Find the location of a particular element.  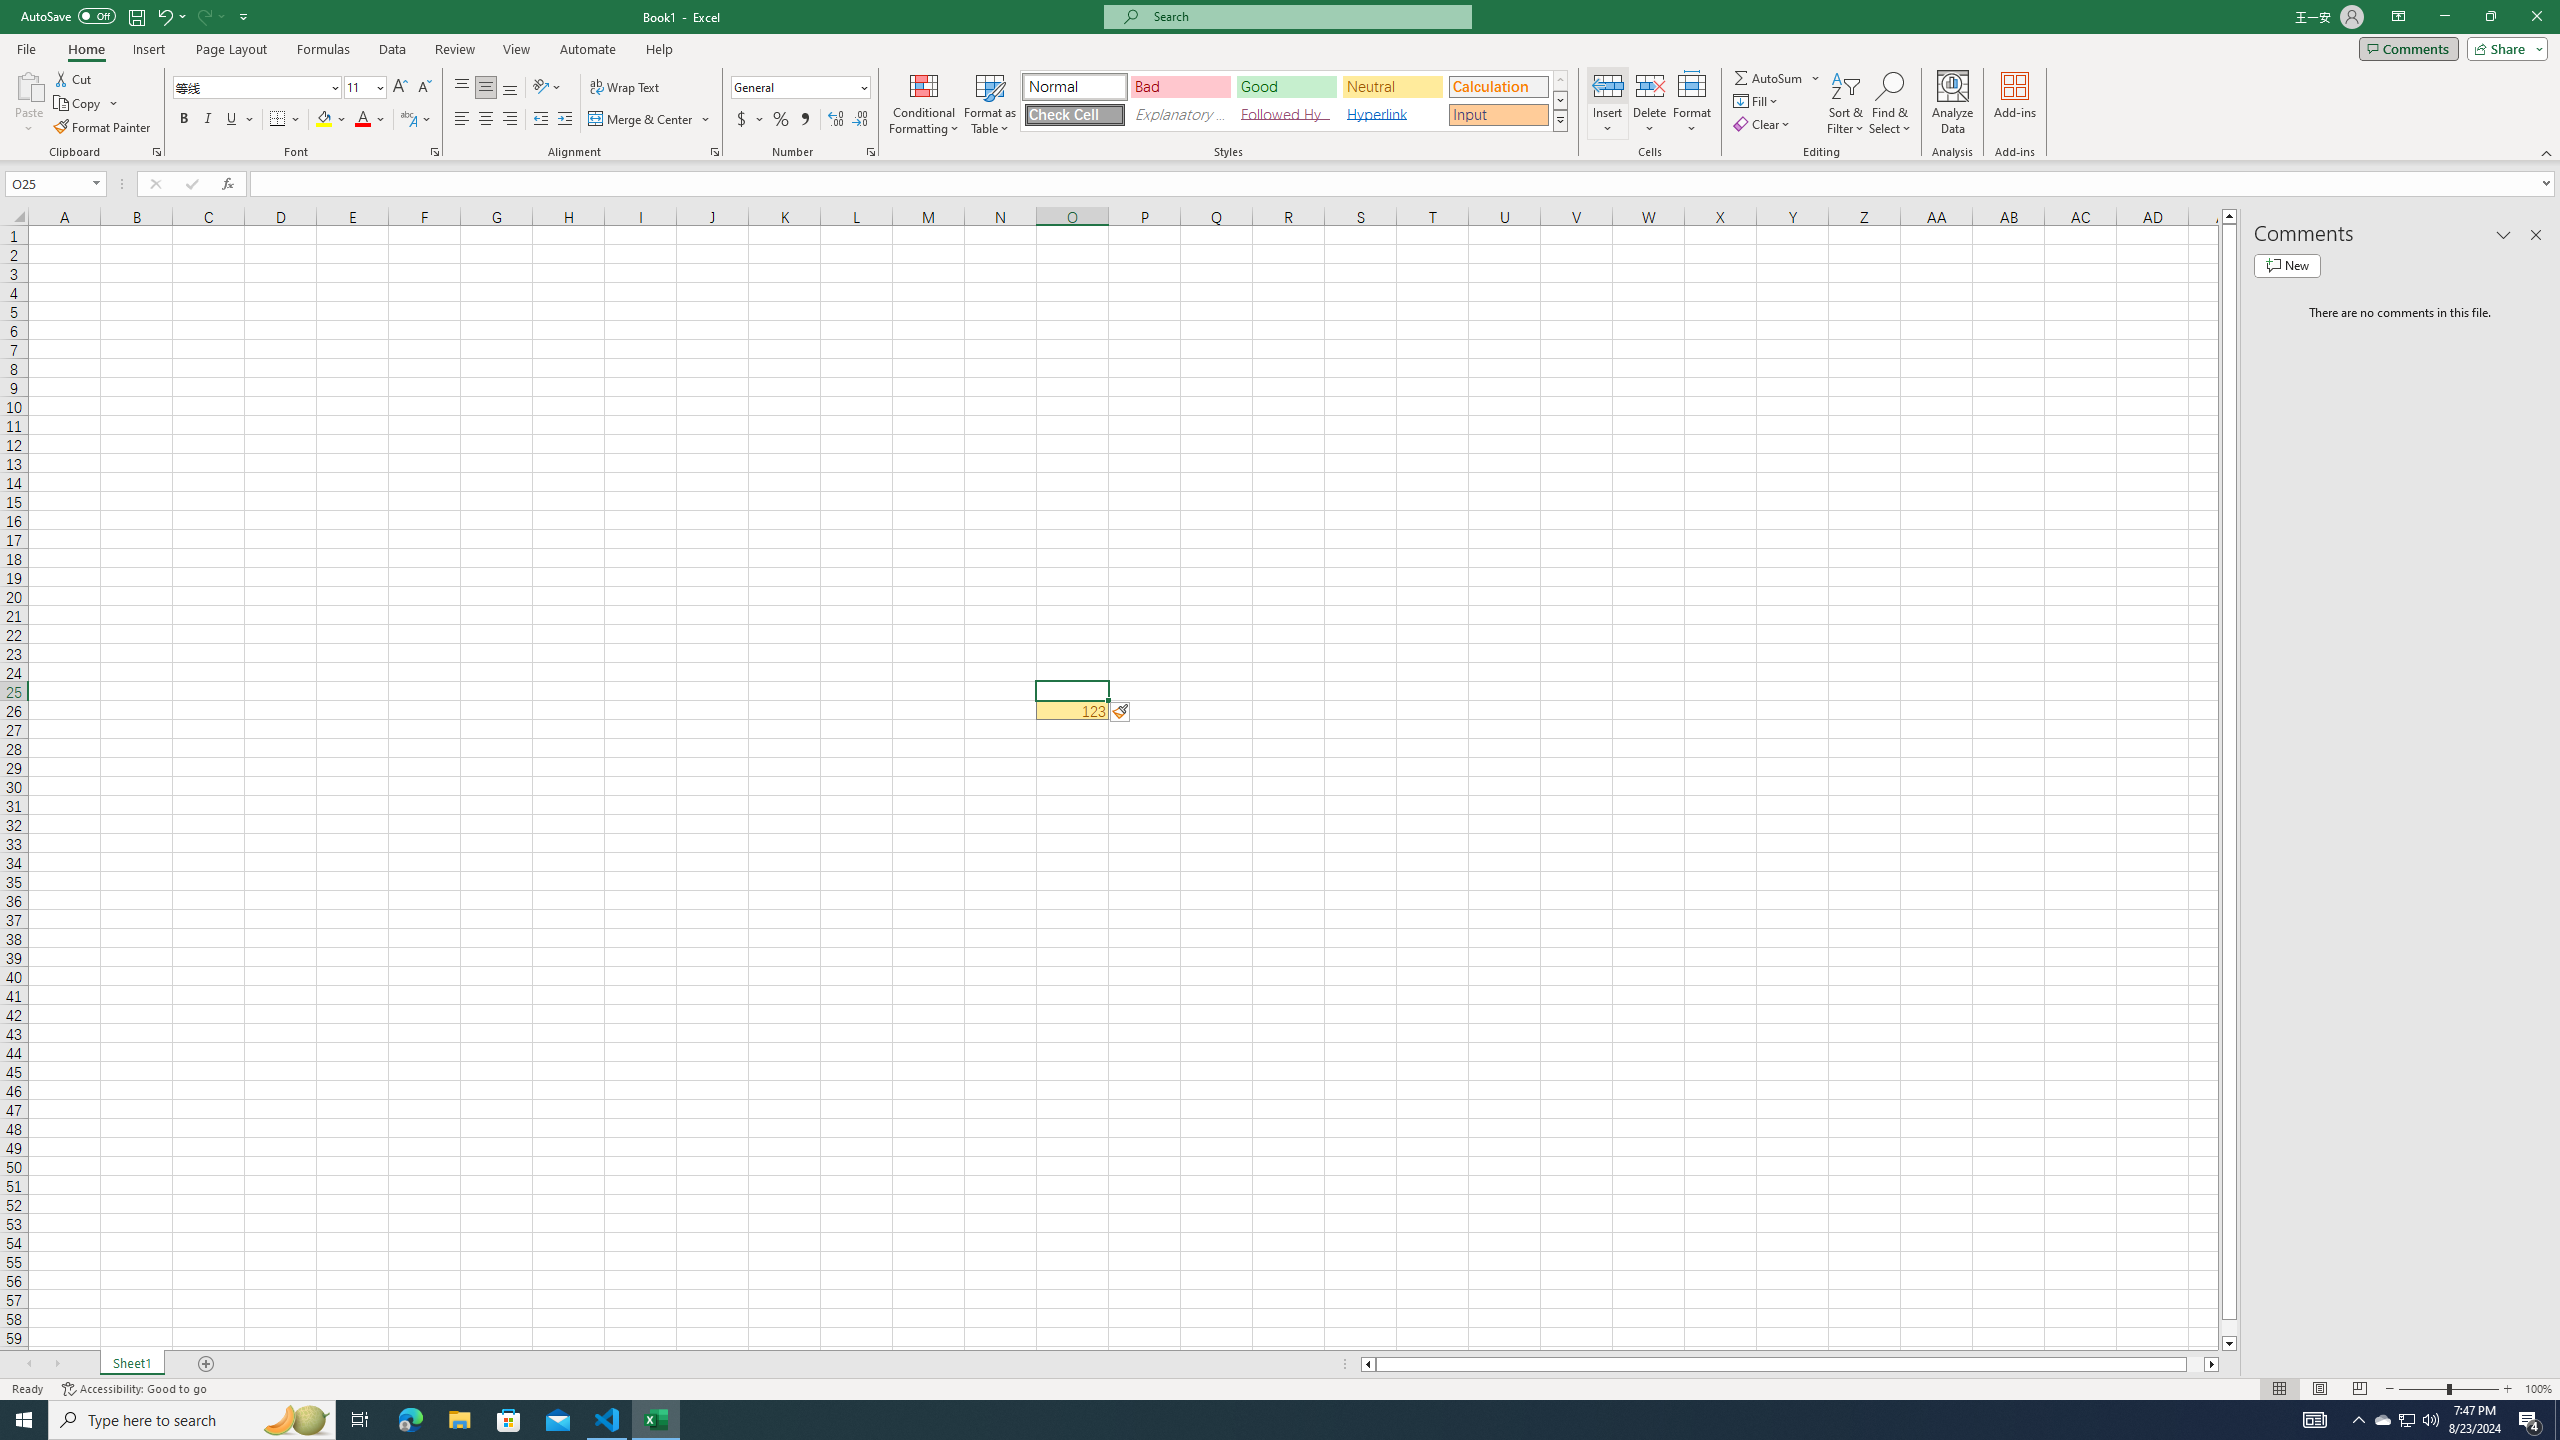

Home is located at coordinates (85, 49).